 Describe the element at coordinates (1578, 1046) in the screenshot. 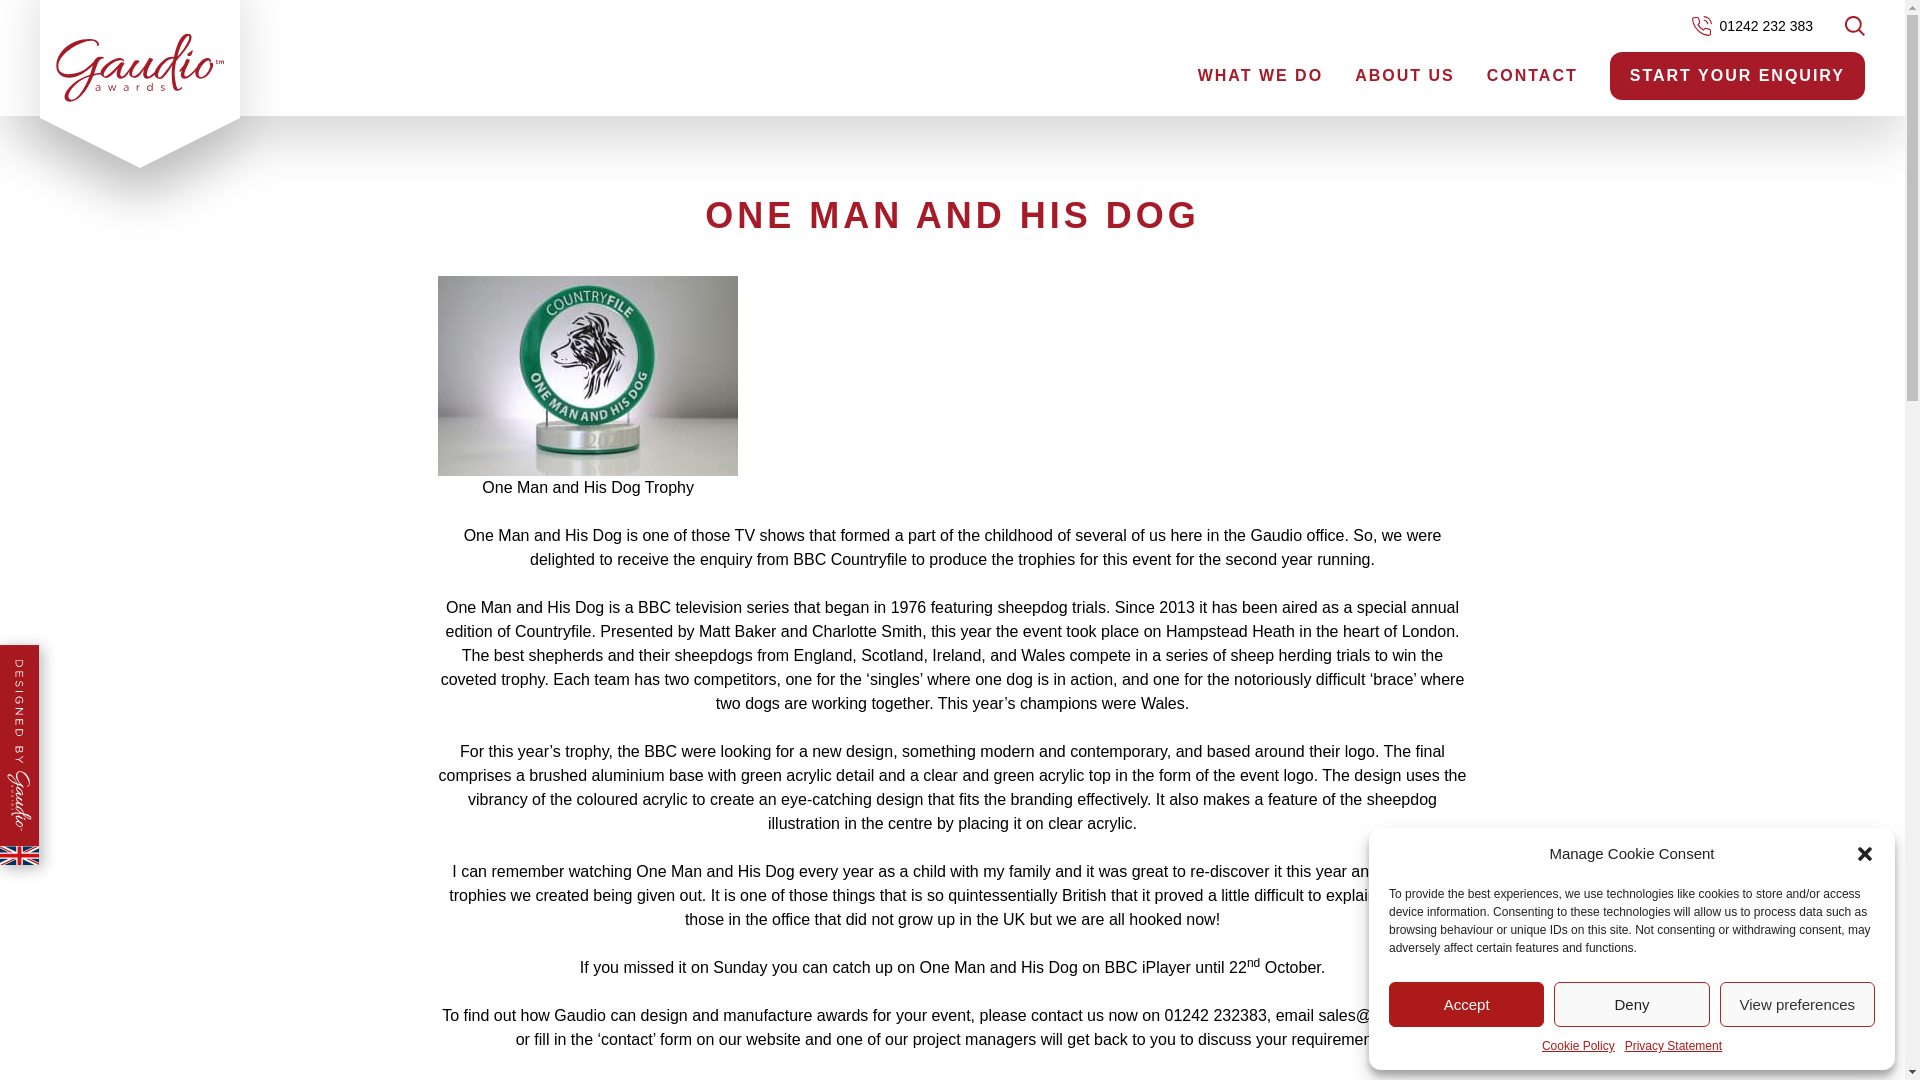

I see `Cookie Policy` at that location.